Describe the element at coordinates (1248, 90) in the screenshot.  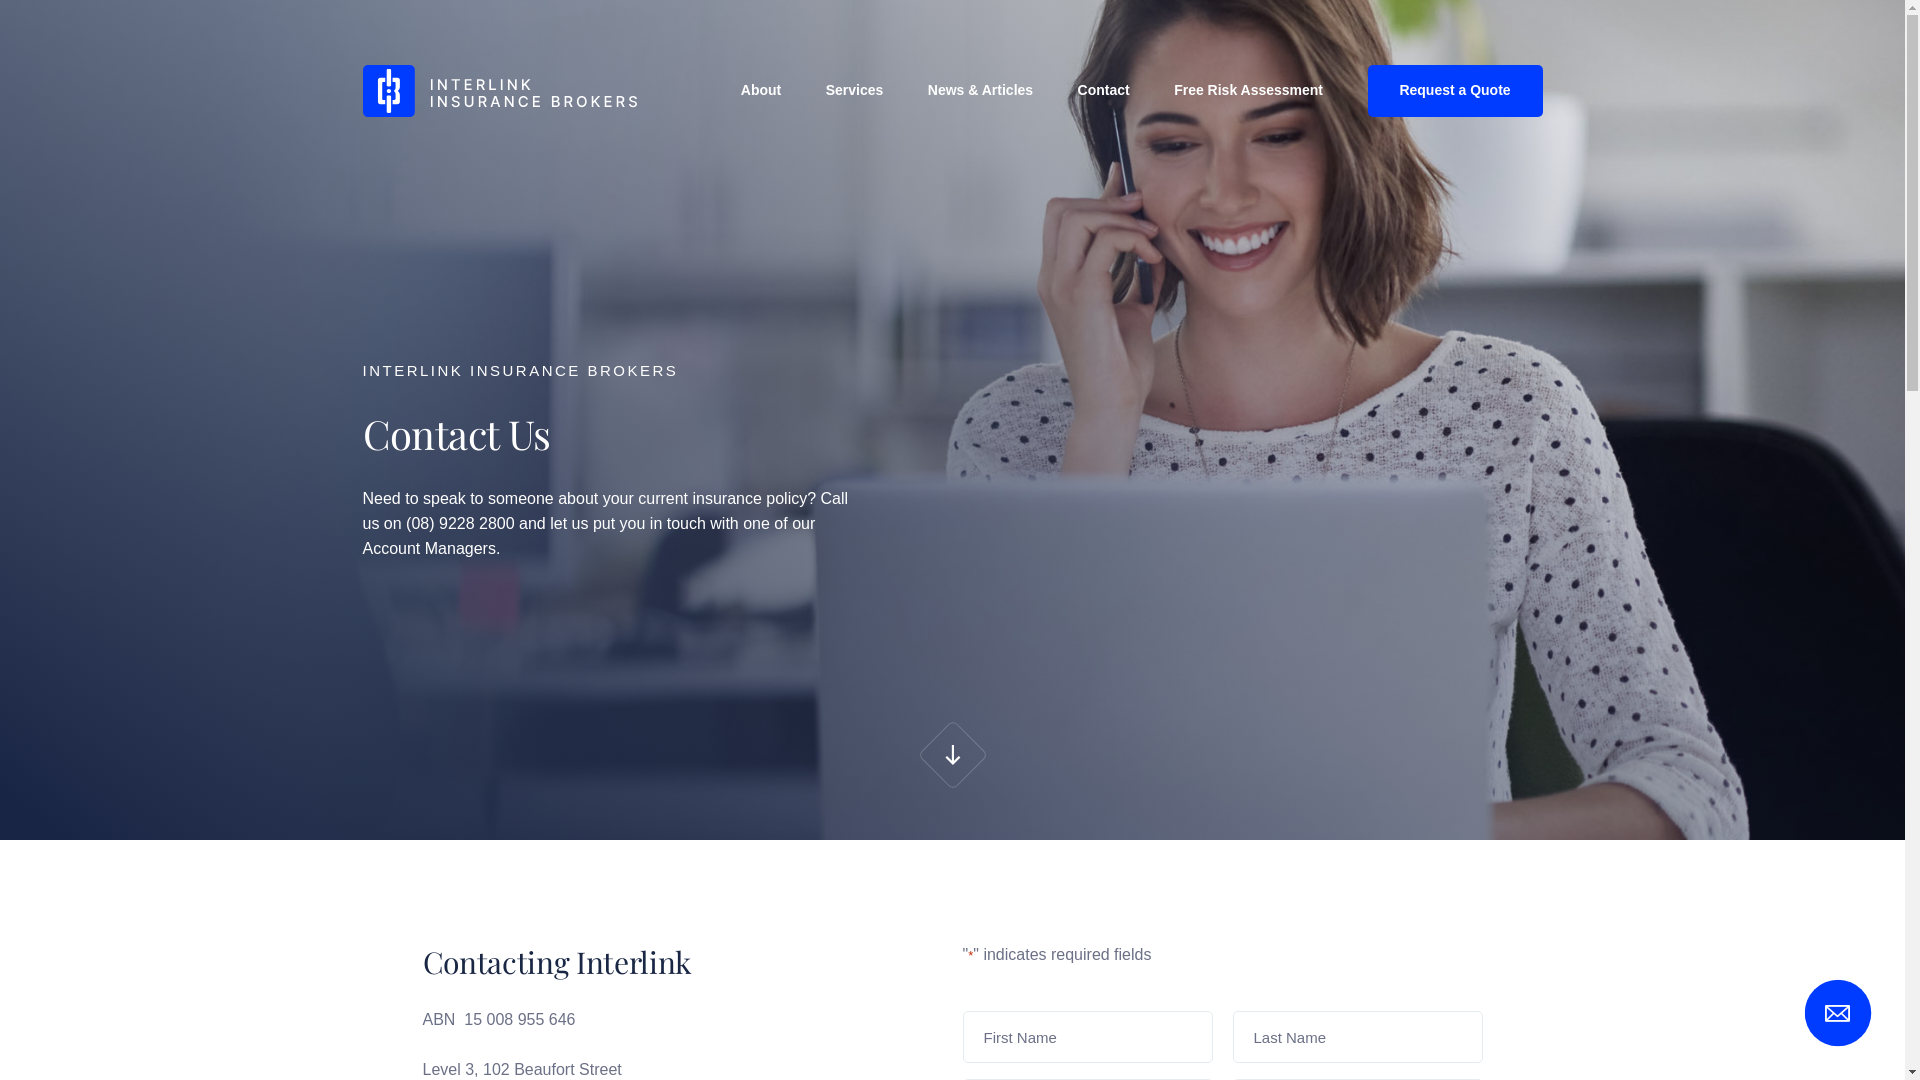
I see `Free Risk Assessment` at that location.